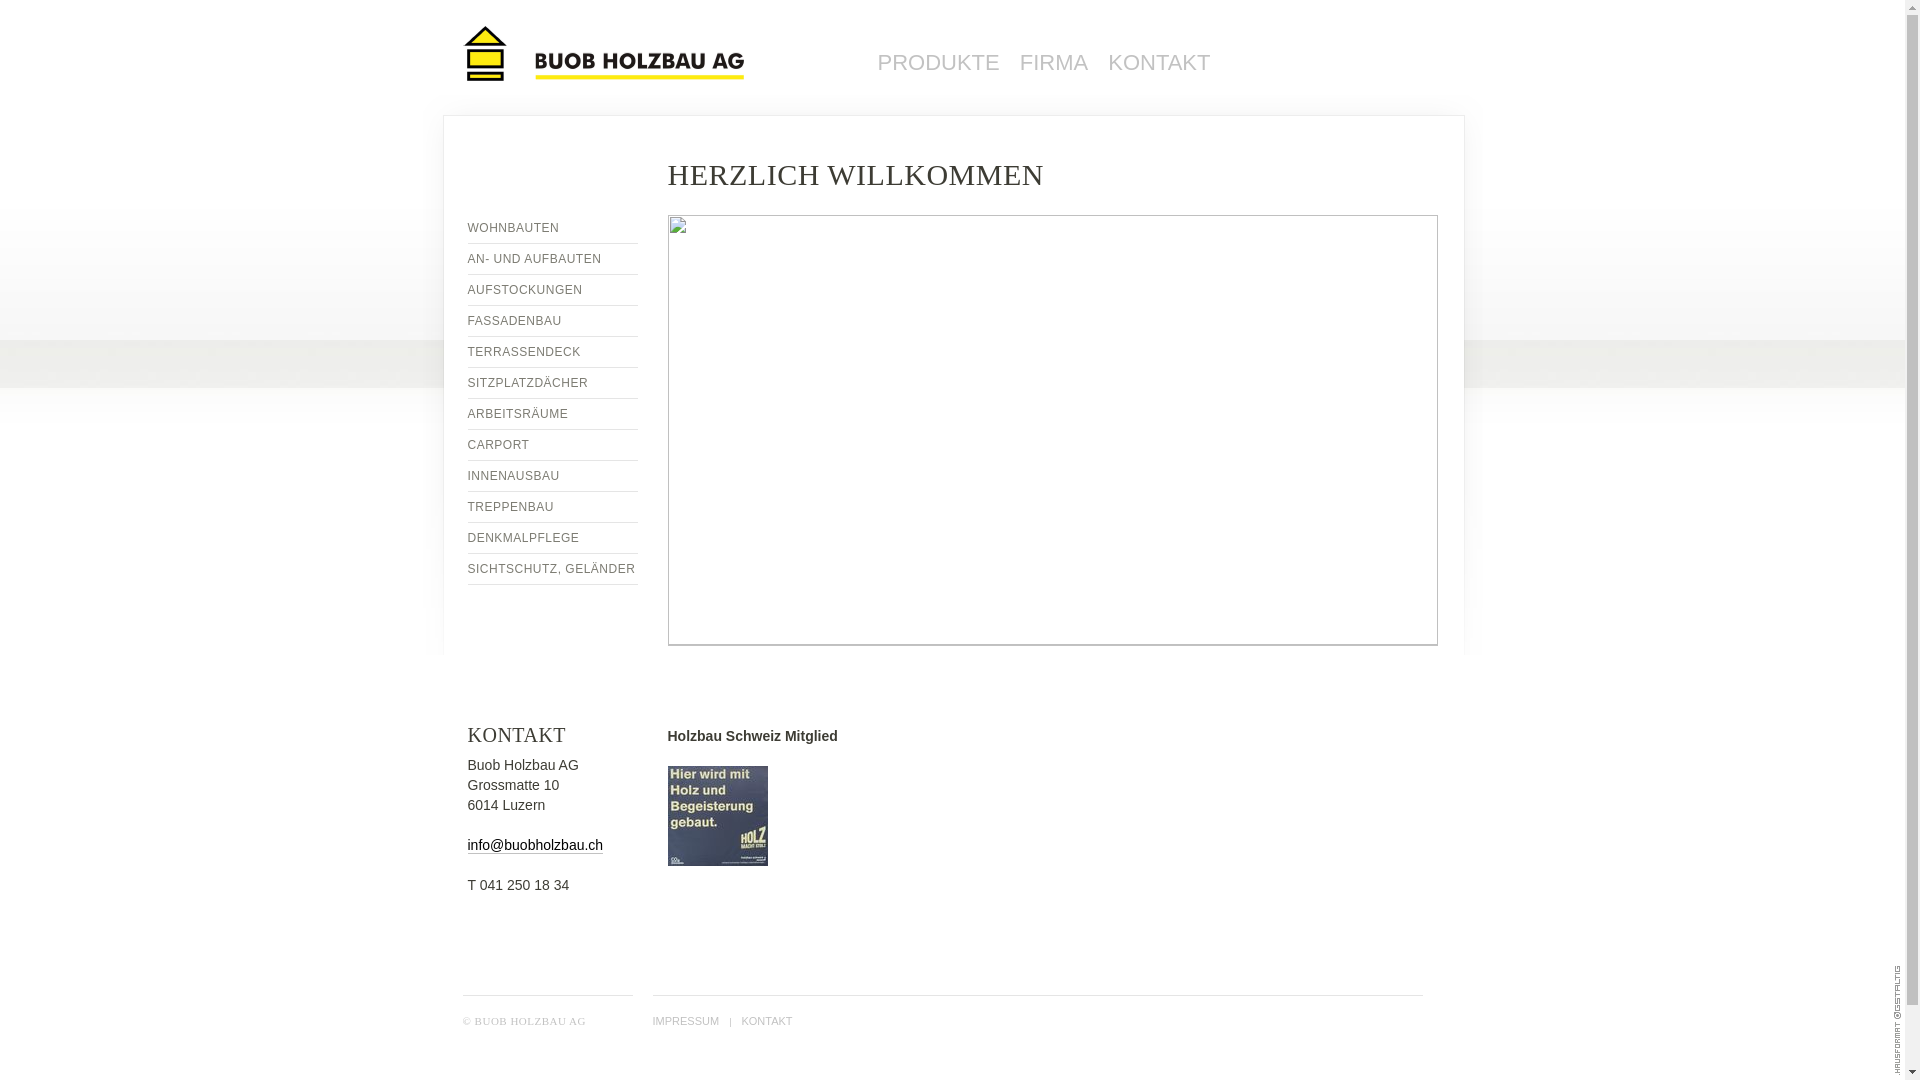  Describe the element at coordinates (553, 507) in the screenshot. I see `TREPPENBAU` at that location.